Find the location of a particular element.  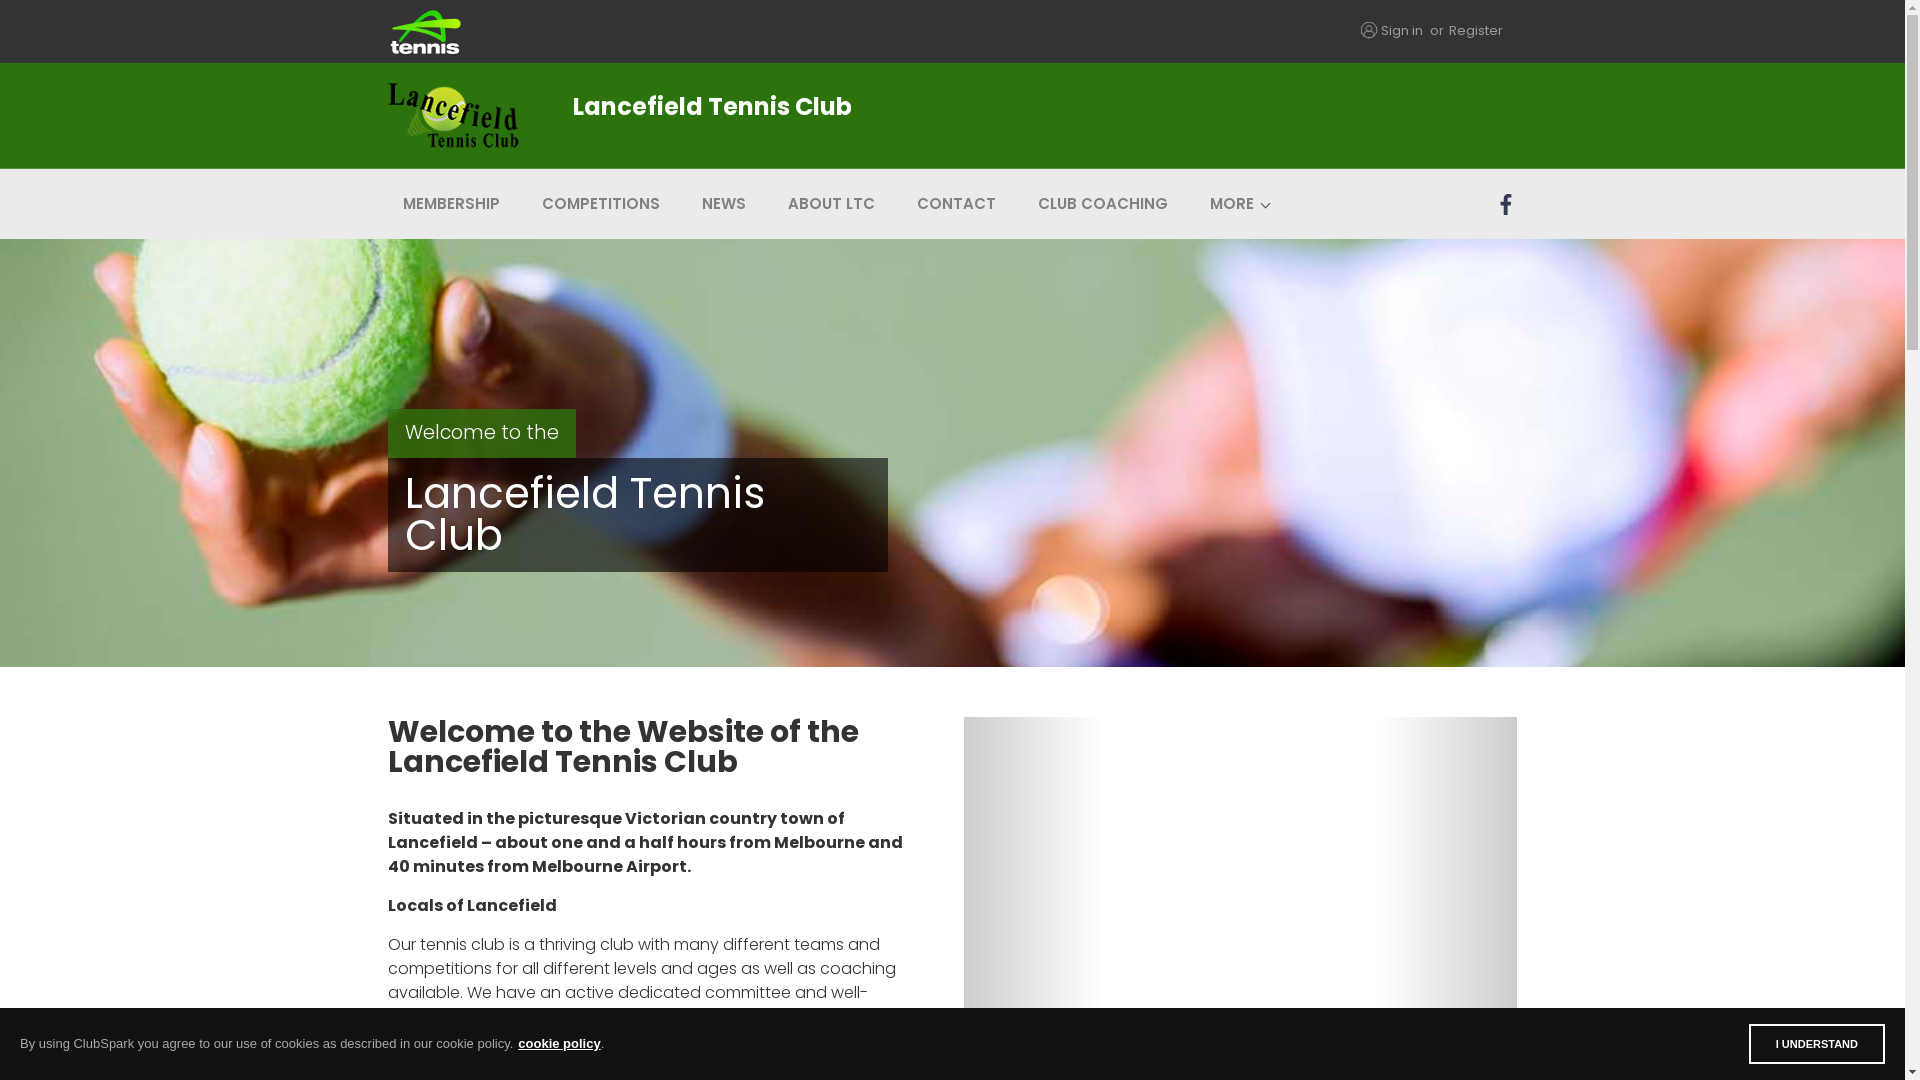

ABOUT LTC is located at coordinates (830, 204).